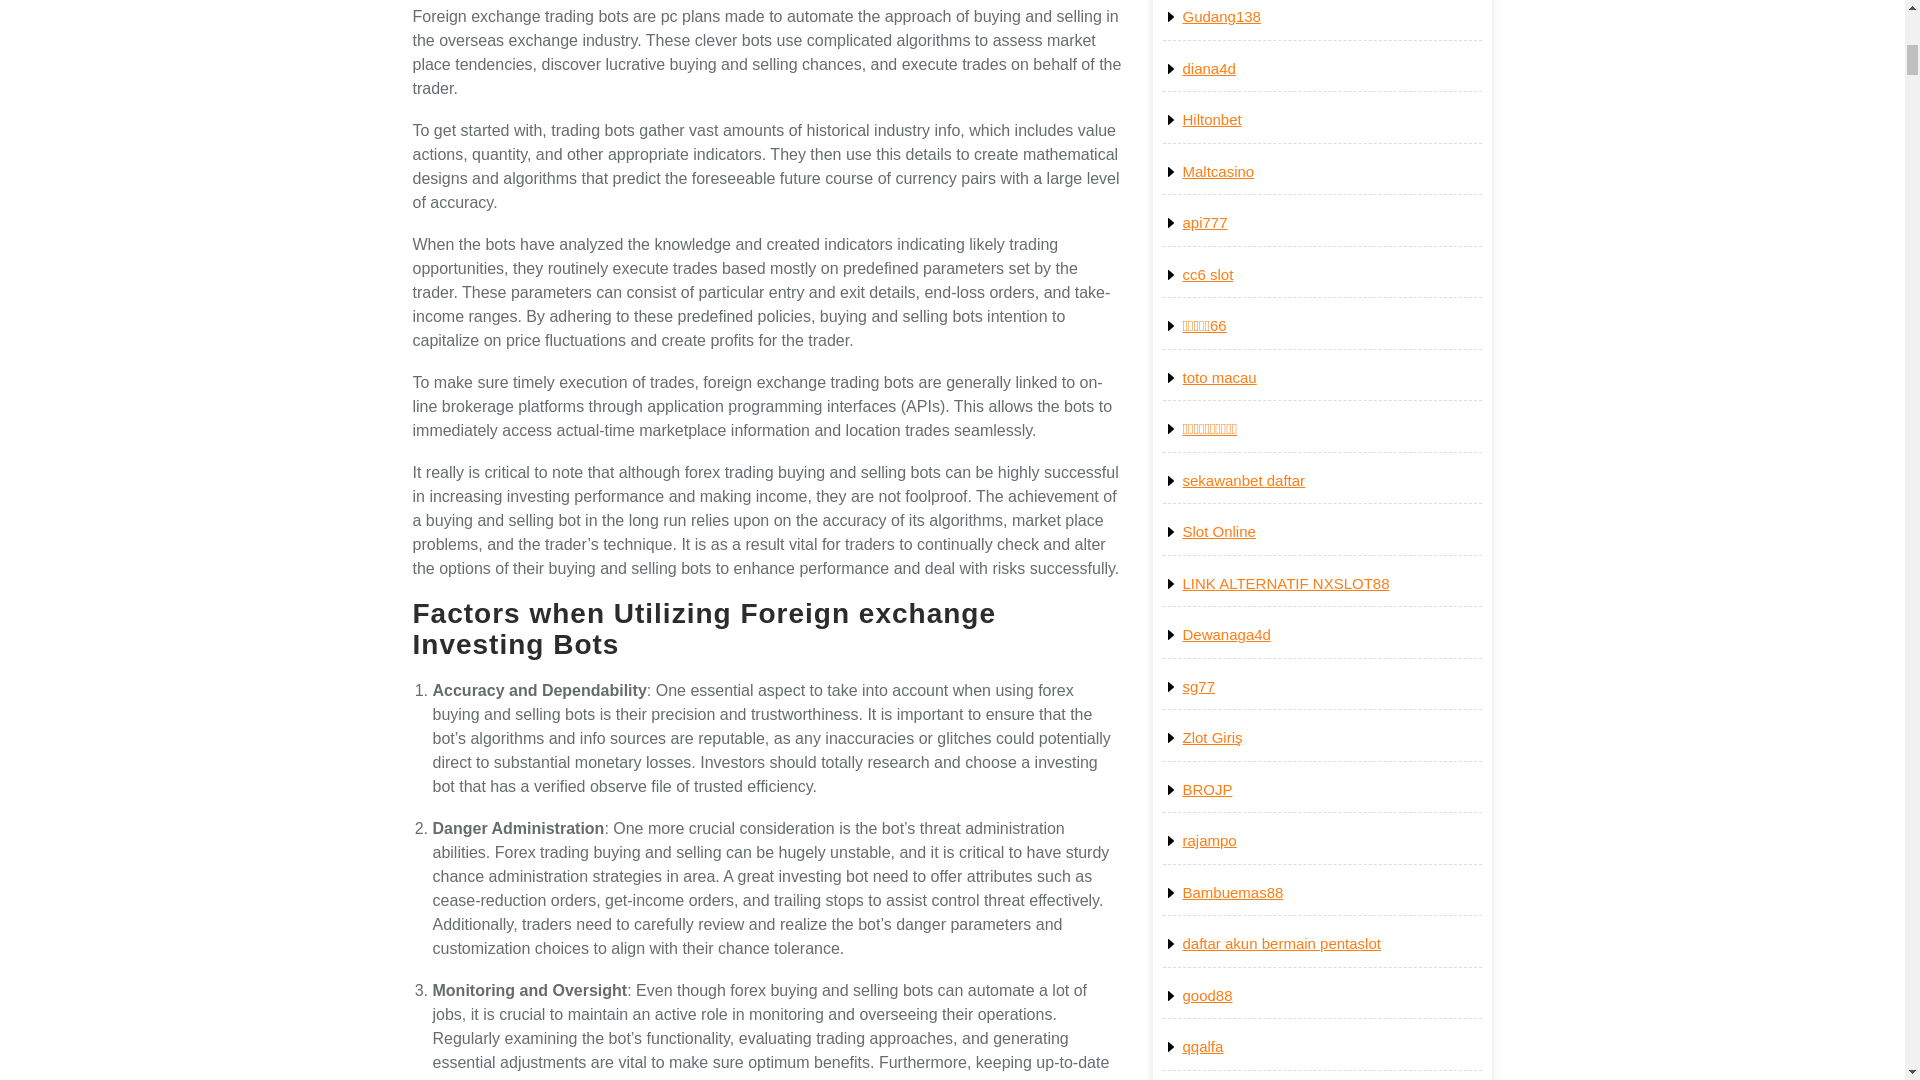 Image resolution: width=1920 pixels, height=1080 pixels. I want to click on sekawanbet daftar, so click(1244, 480).